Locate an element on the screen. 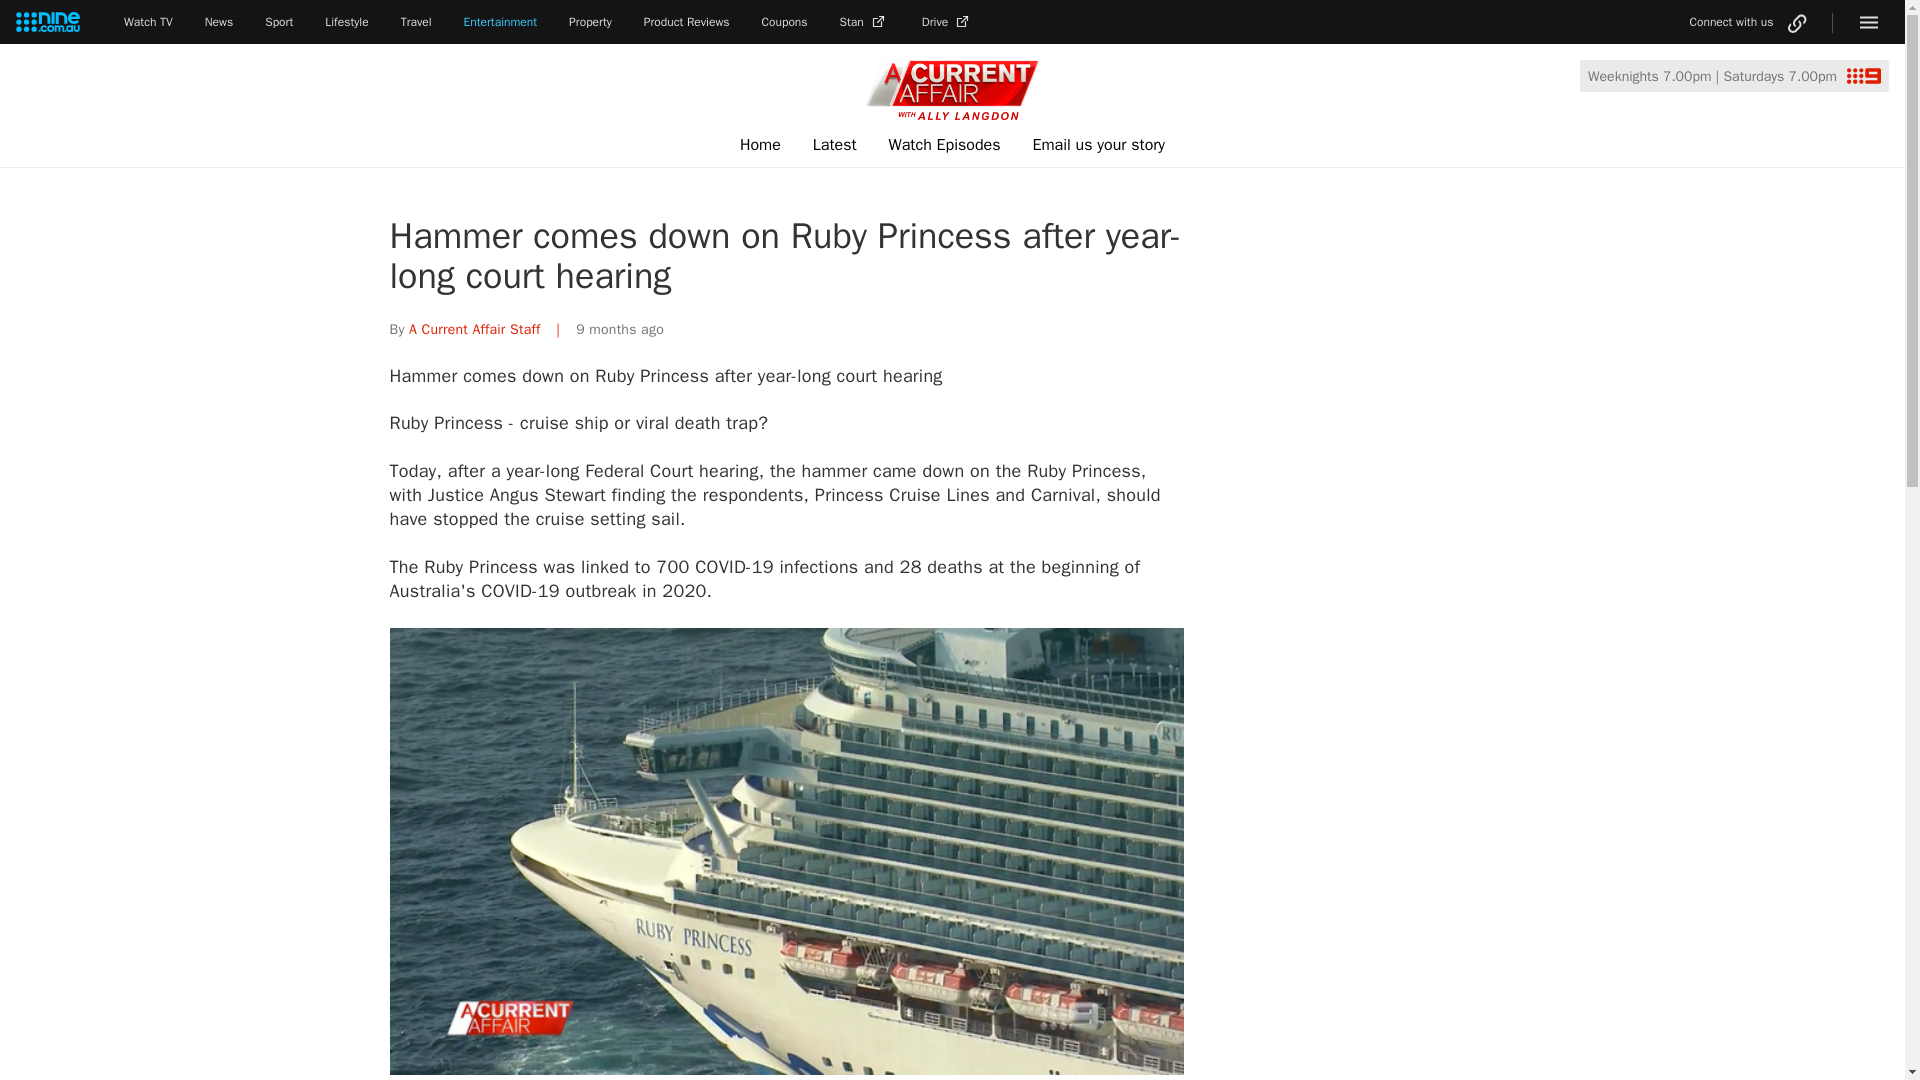 The image size is (1920, 1080). Entertainment is located at coordinates (500, 22).